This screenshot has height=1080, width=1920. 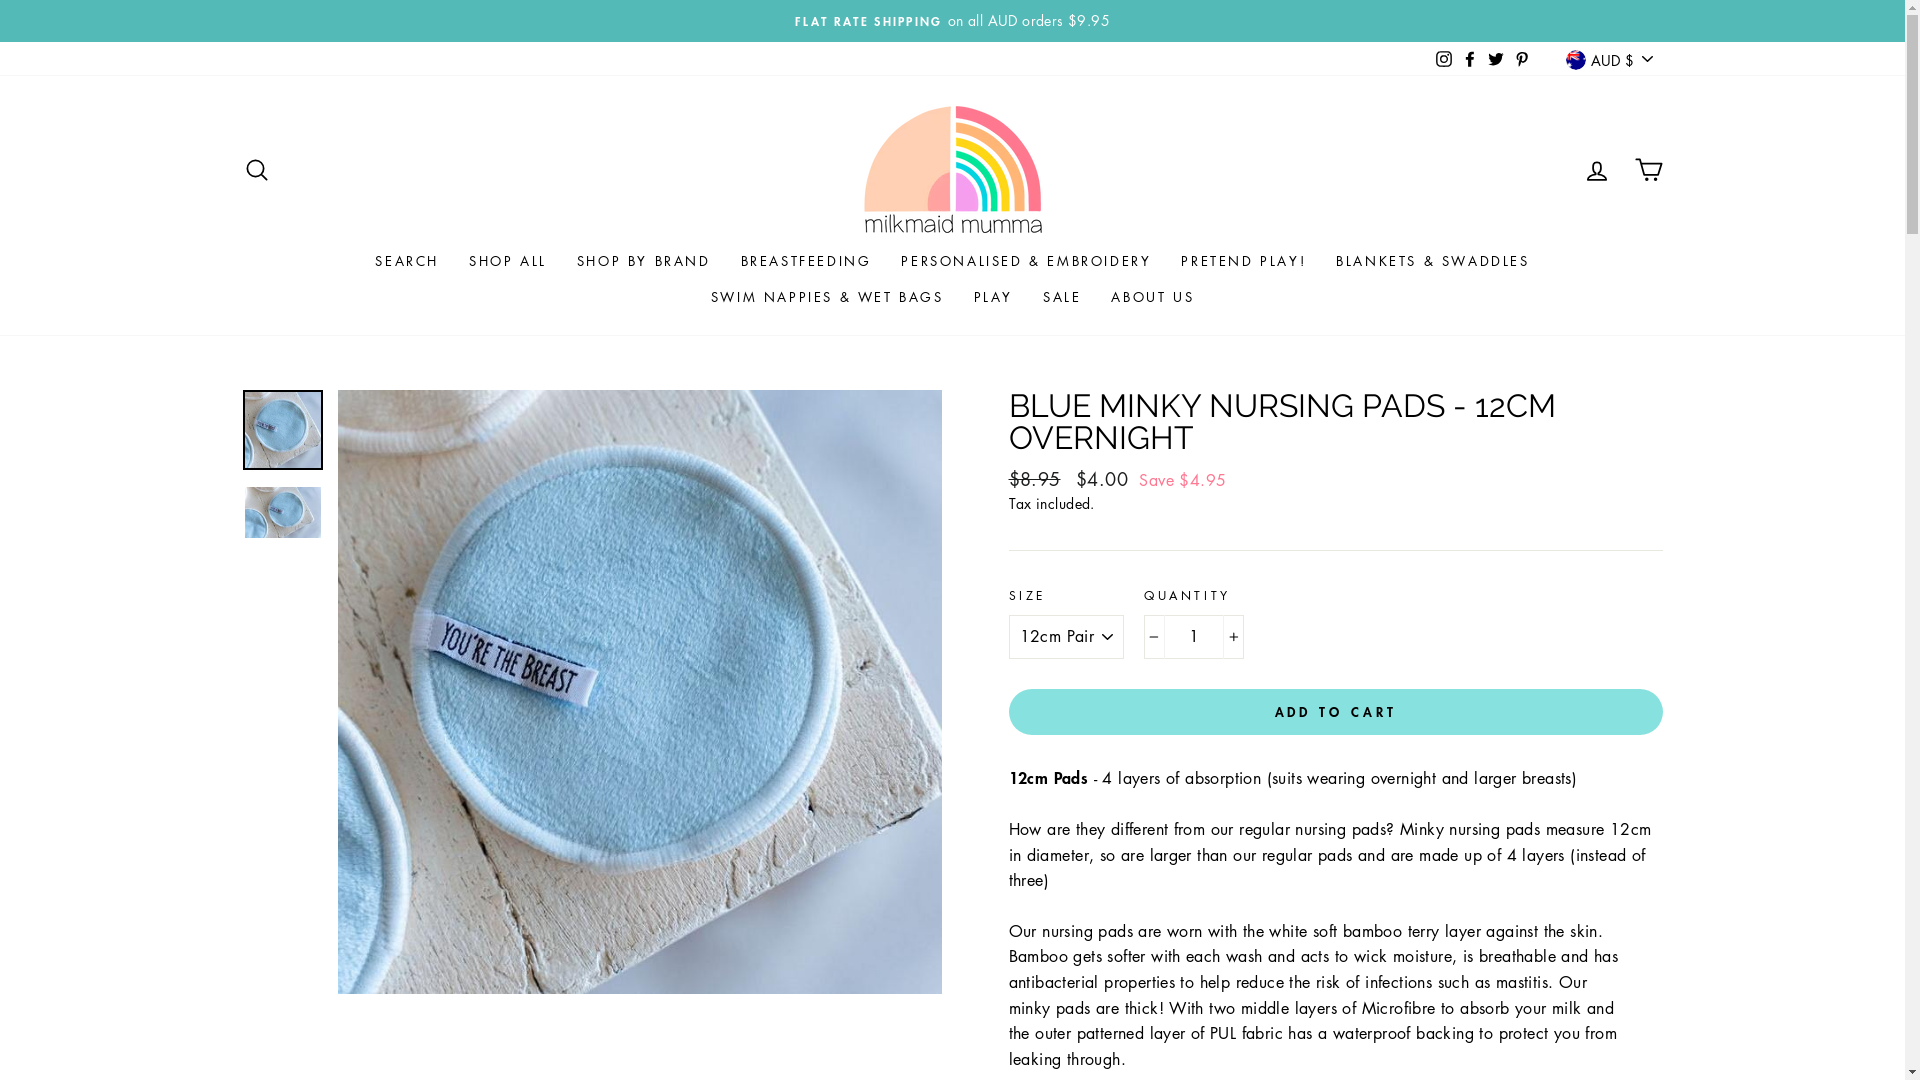 I want to click on AUD $, so click(x=1609, y=60).